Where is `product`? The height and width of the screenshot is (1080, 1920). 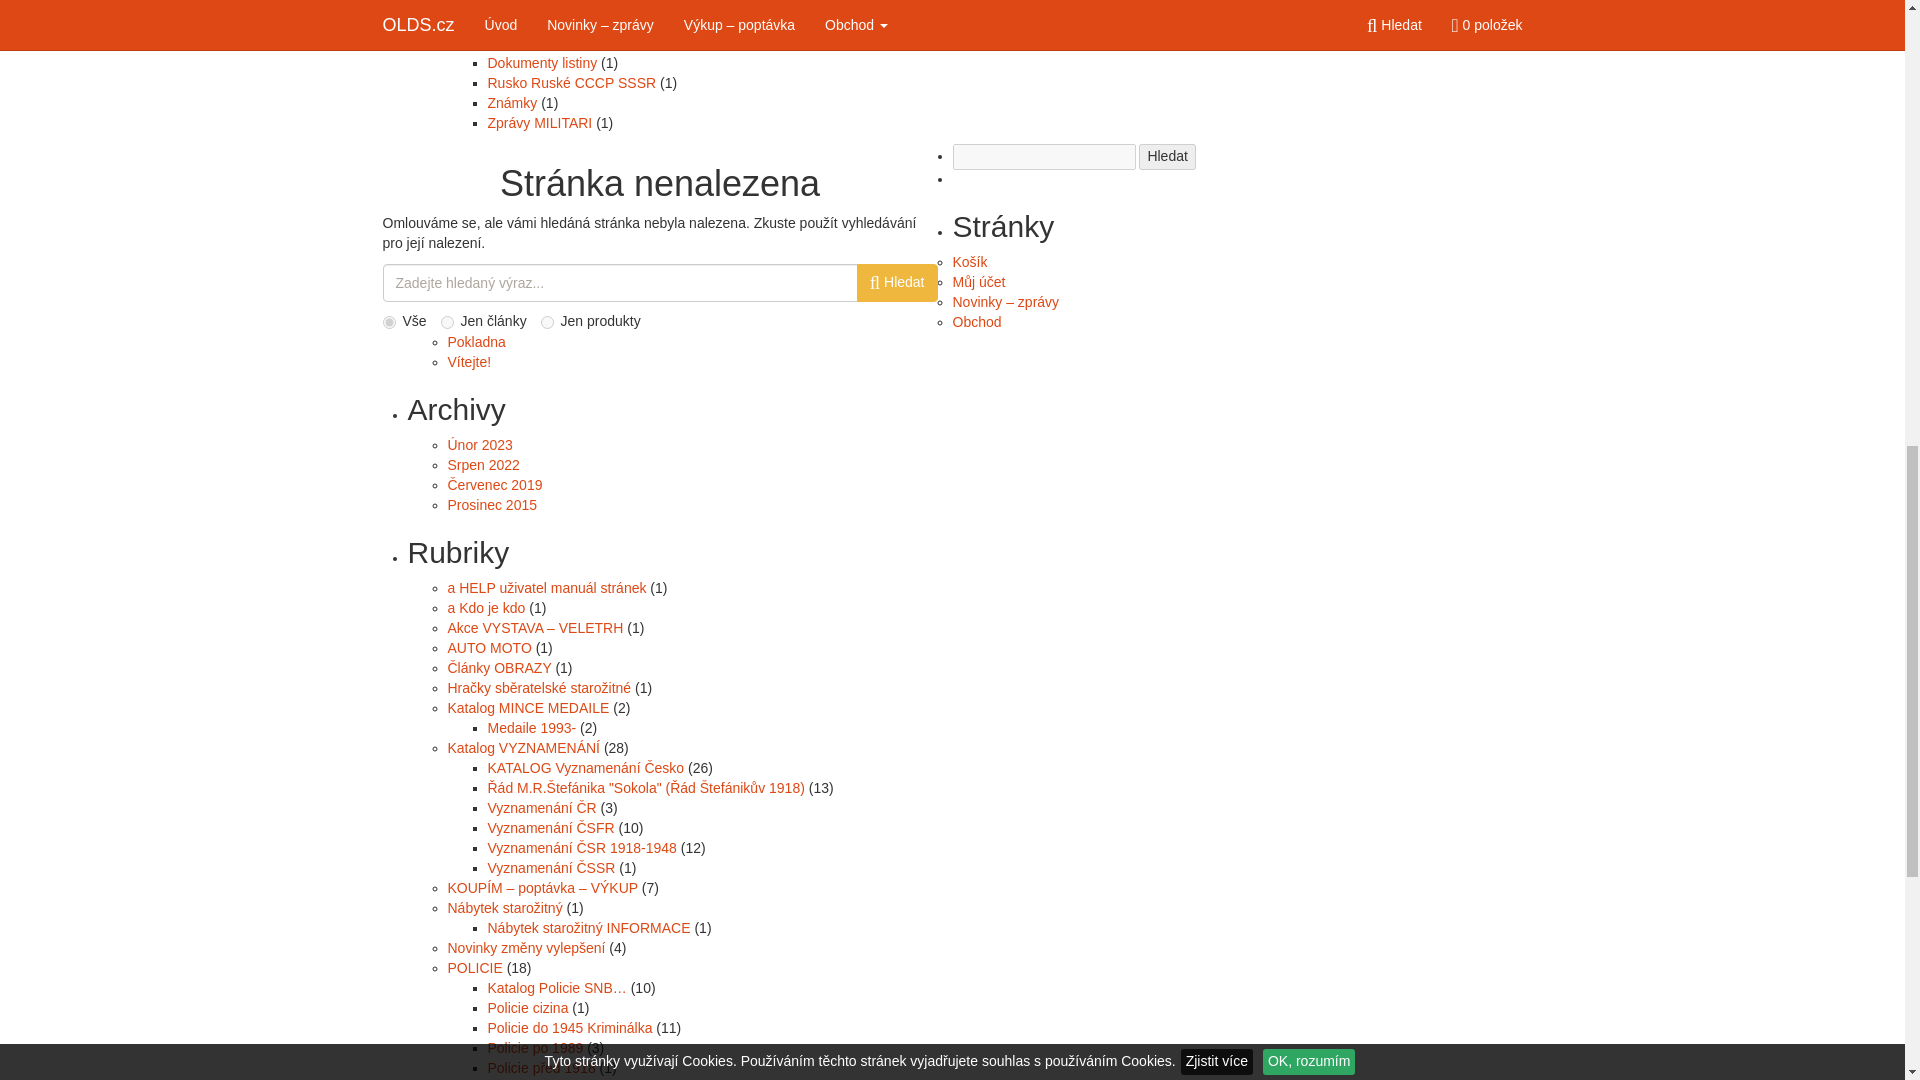
product is located at coordinates (548, 322).